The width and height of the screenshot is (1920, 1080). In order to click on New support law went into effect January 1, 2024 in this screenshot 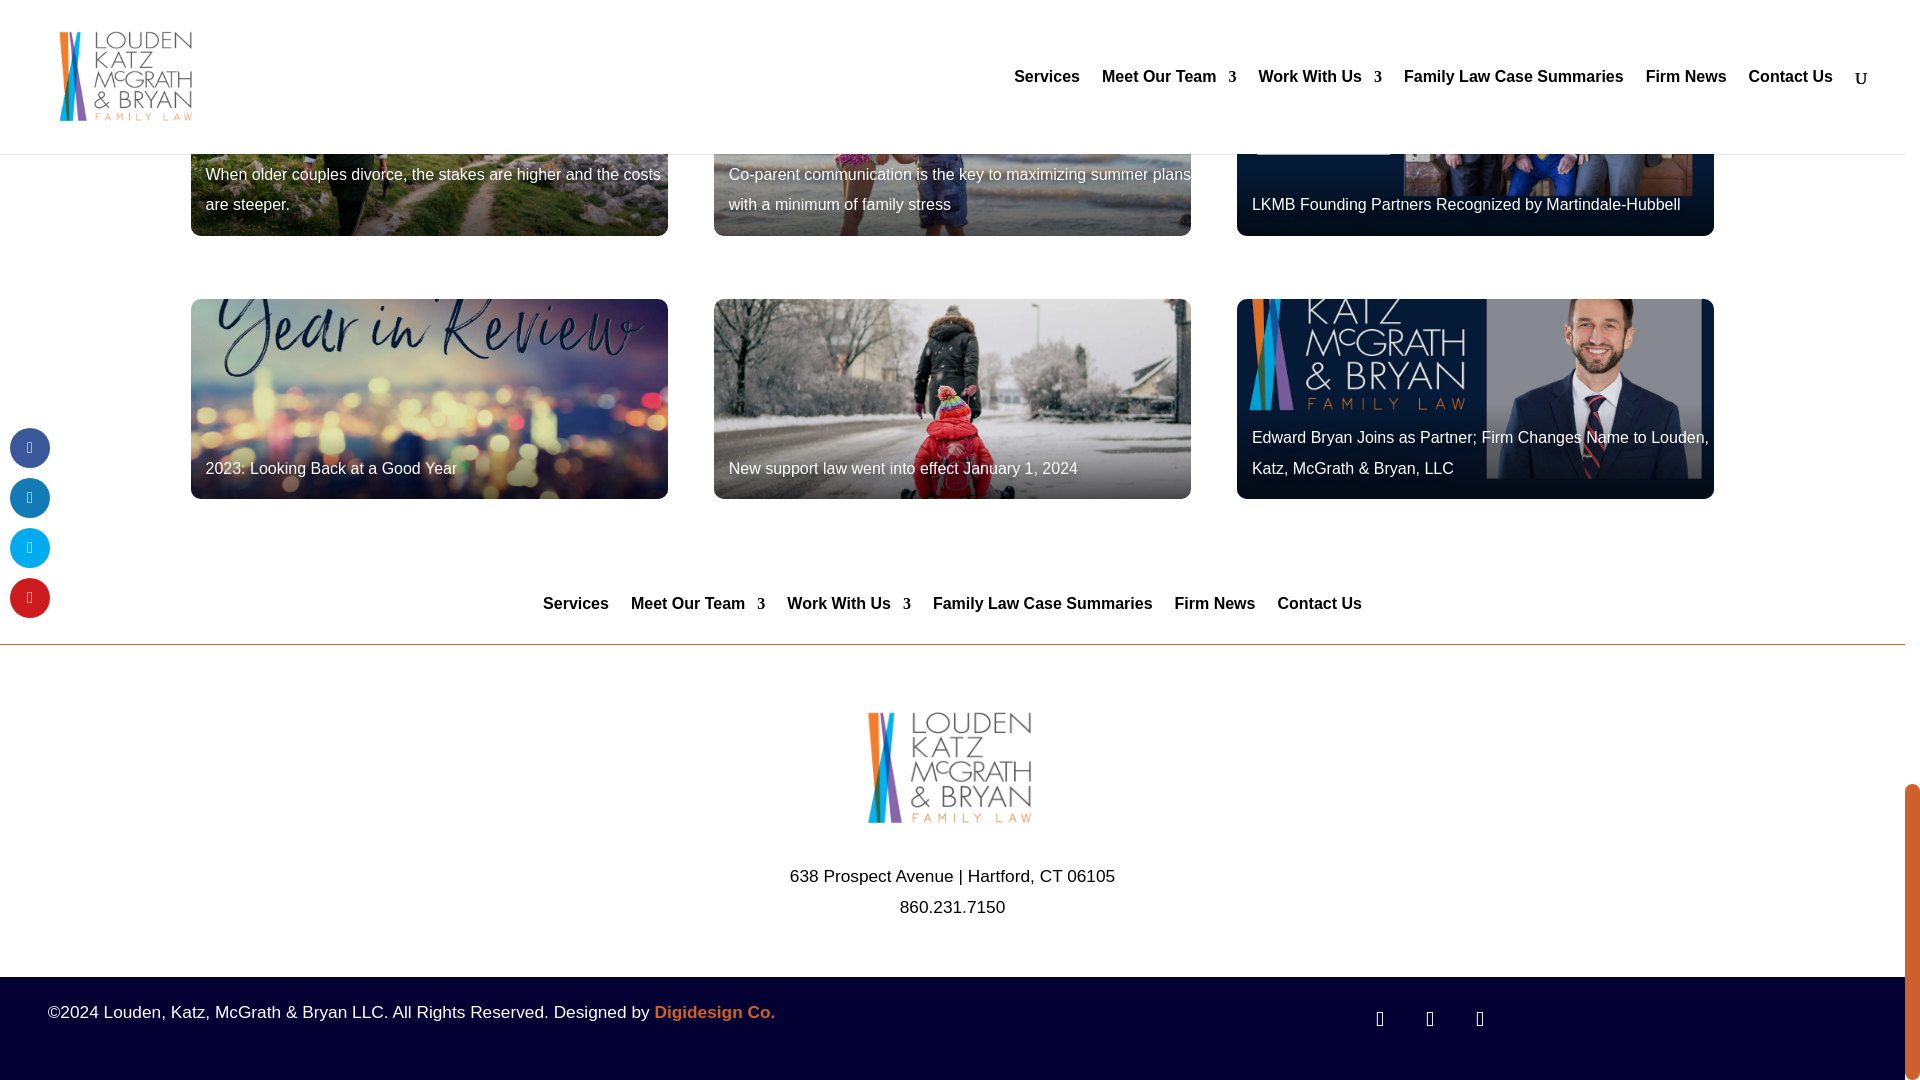, I will do `click(953, 398)`.